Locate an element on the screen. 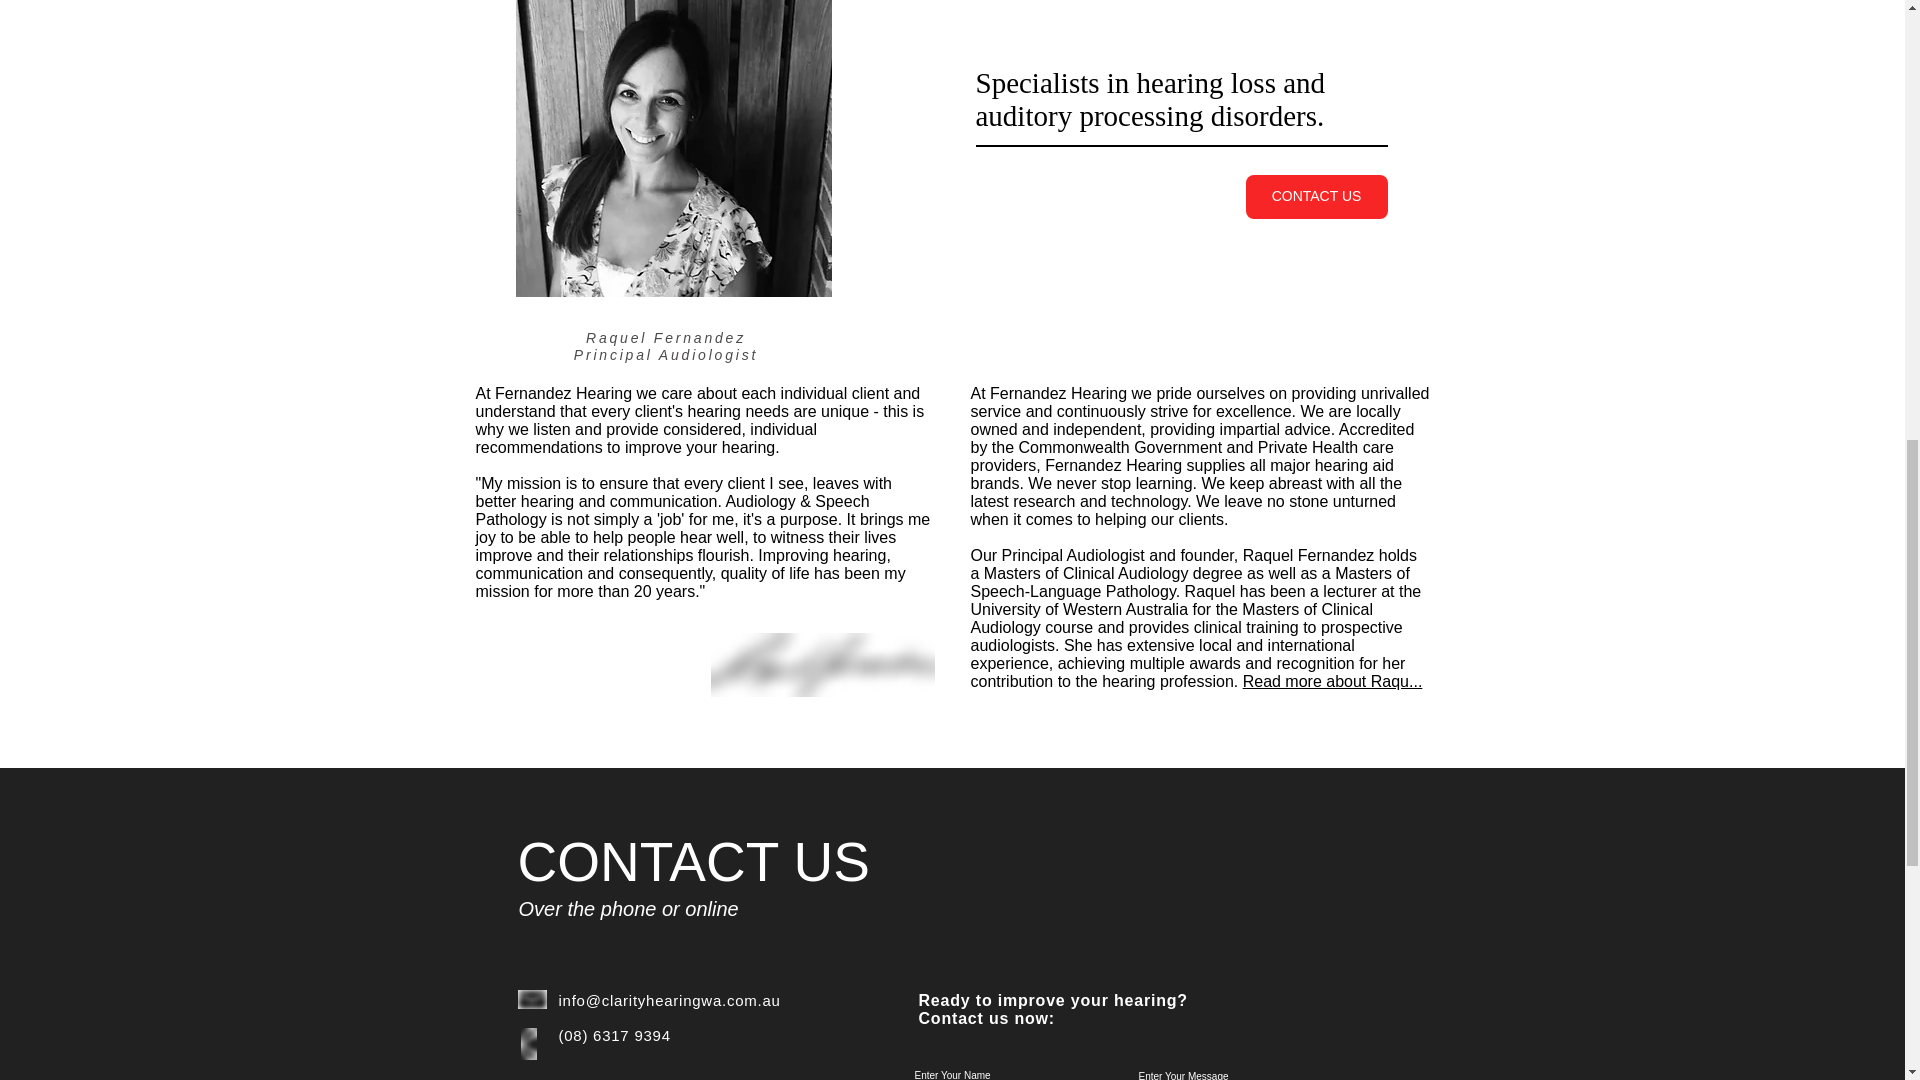  CONTACT US is located at coordinates (1317, 196).